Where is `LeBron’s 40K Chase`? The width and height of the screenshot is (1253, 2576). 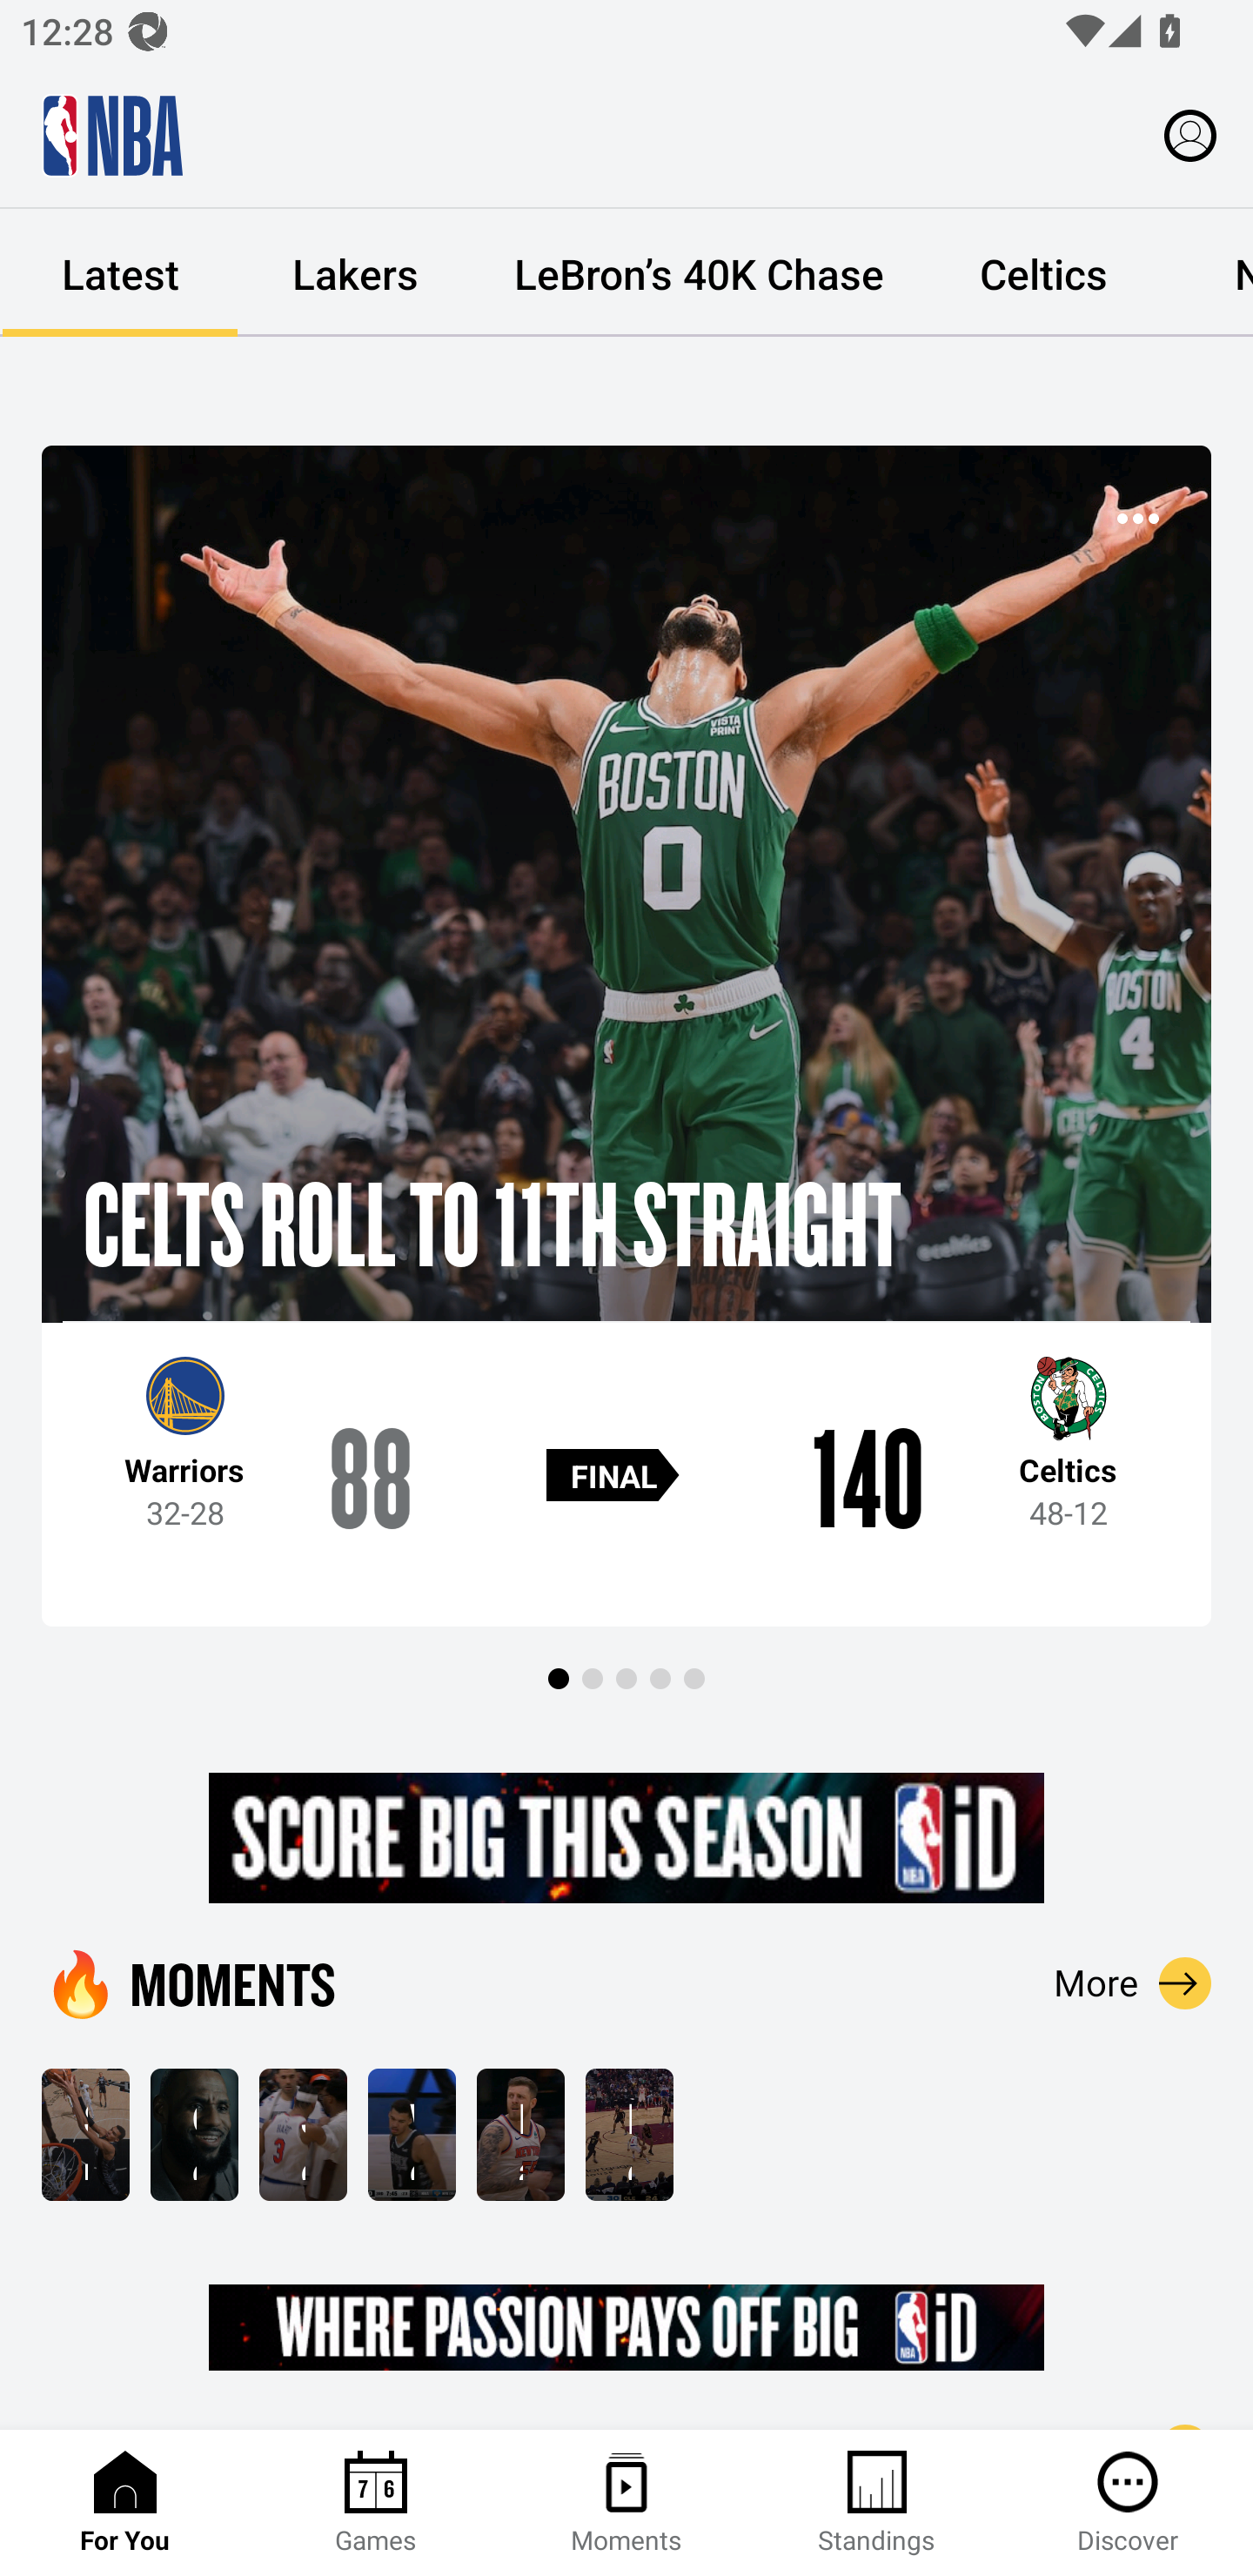
LeBron’s 40K Chase is located at coordinates (699, 273).